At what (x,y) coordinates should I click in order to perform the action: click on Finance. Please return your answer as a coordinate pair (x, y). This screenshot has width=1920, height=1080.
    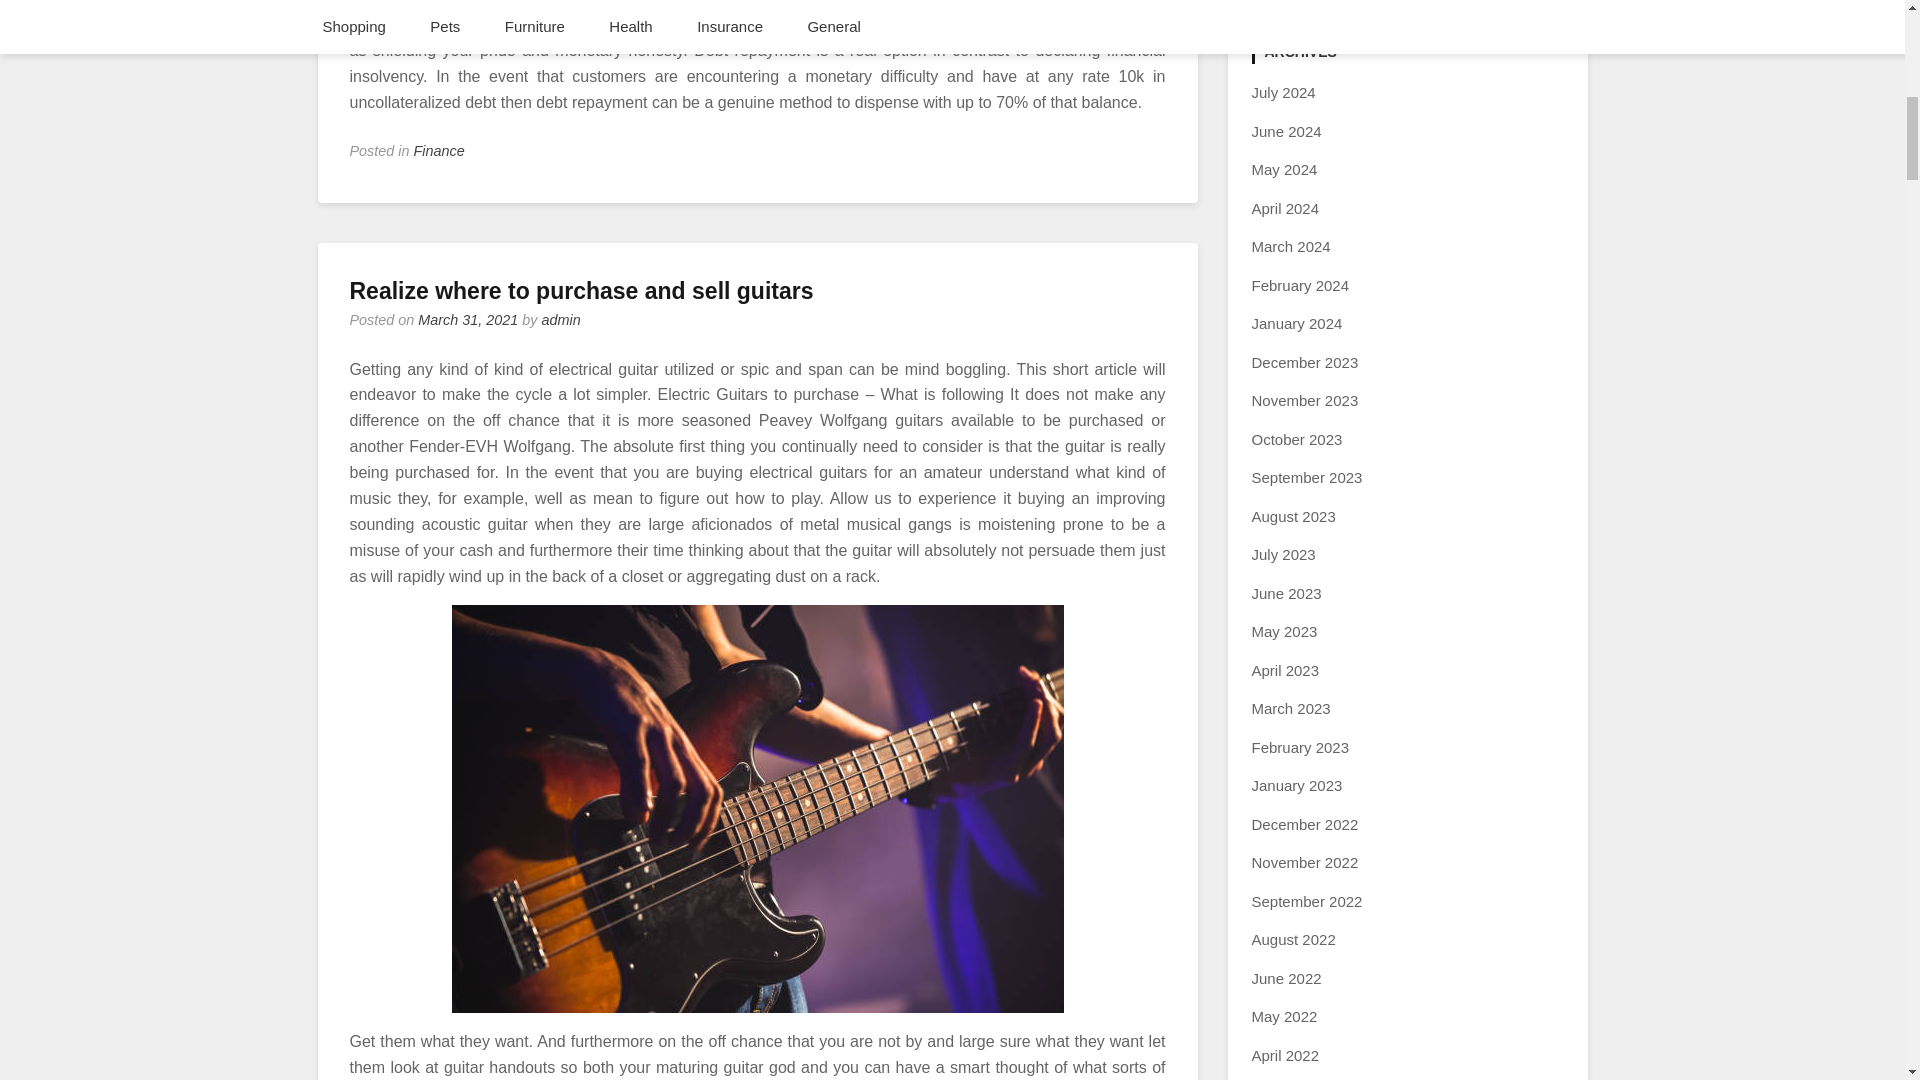
    Looking at the image, I should click on (439, 150).